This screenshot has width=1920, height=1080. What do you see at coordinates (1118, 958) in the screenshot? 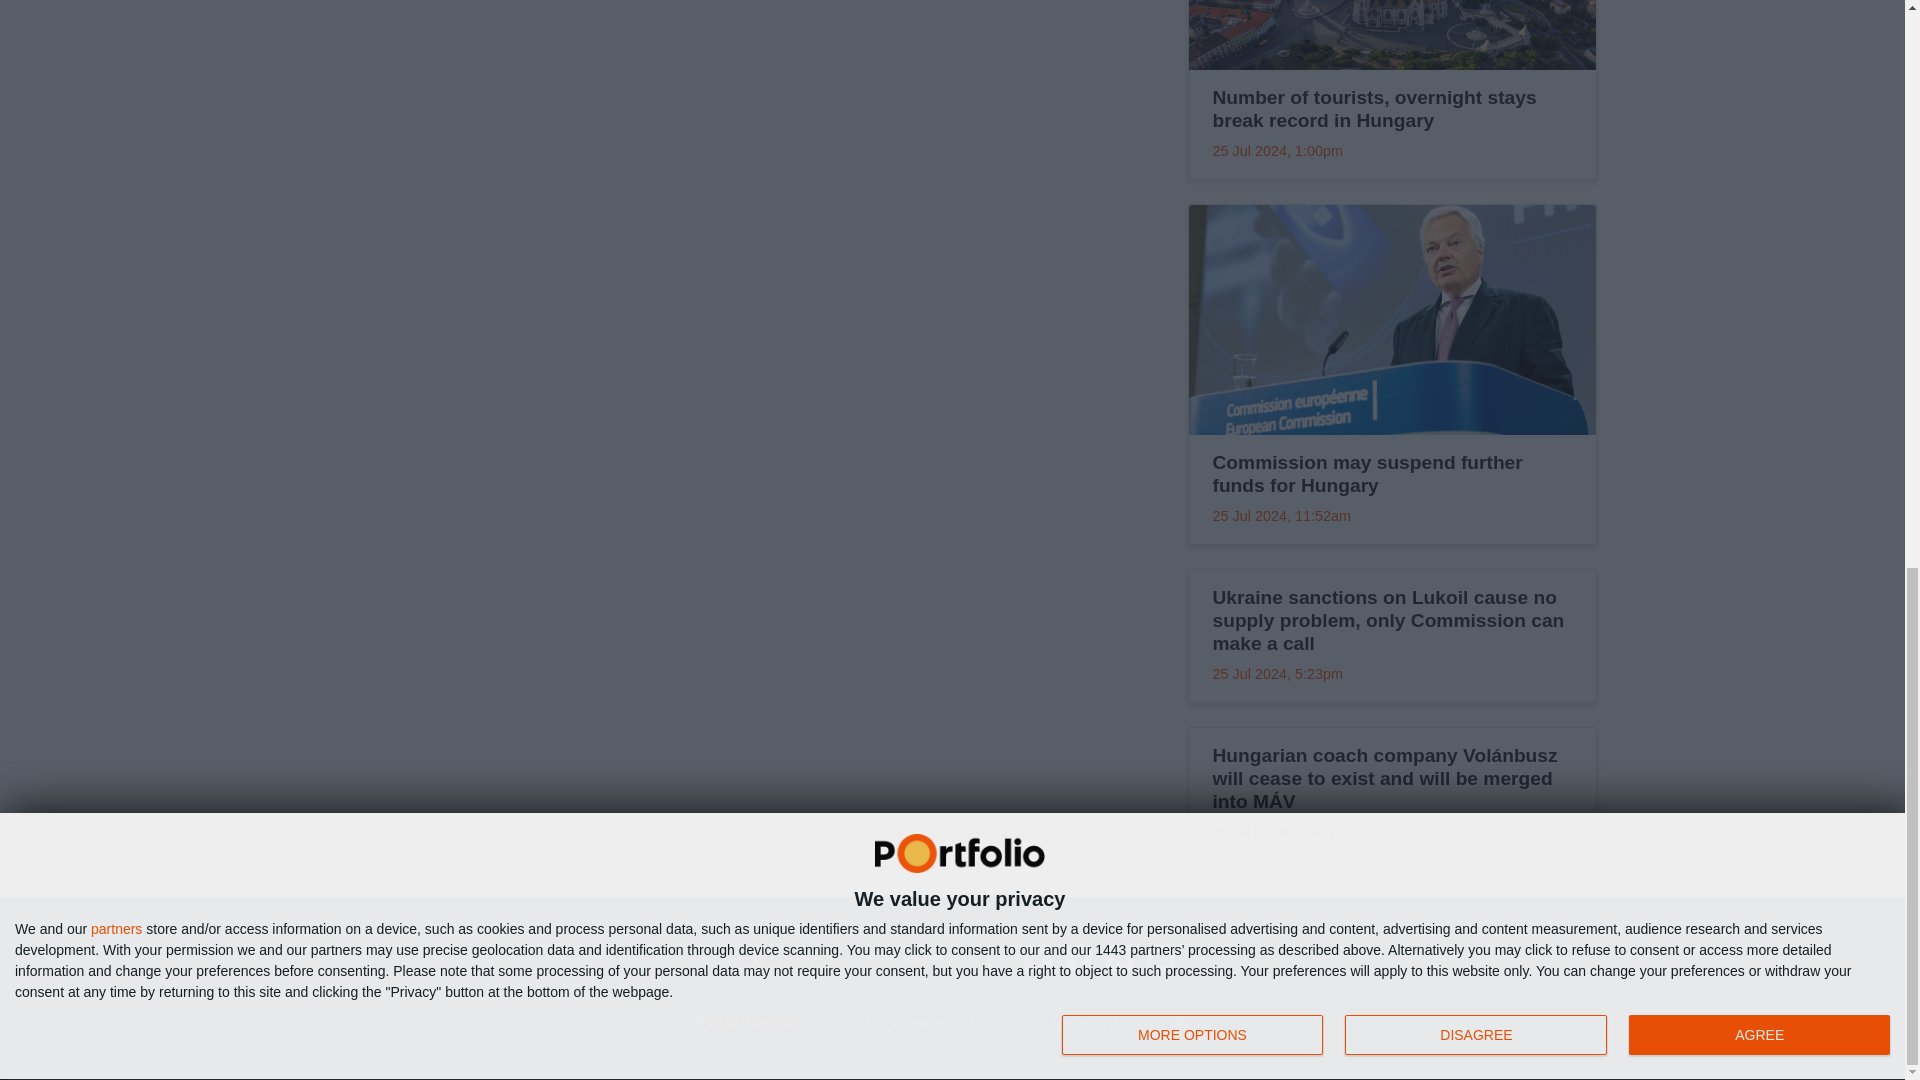
I see `RSS` at bounding box center [1118, 958].